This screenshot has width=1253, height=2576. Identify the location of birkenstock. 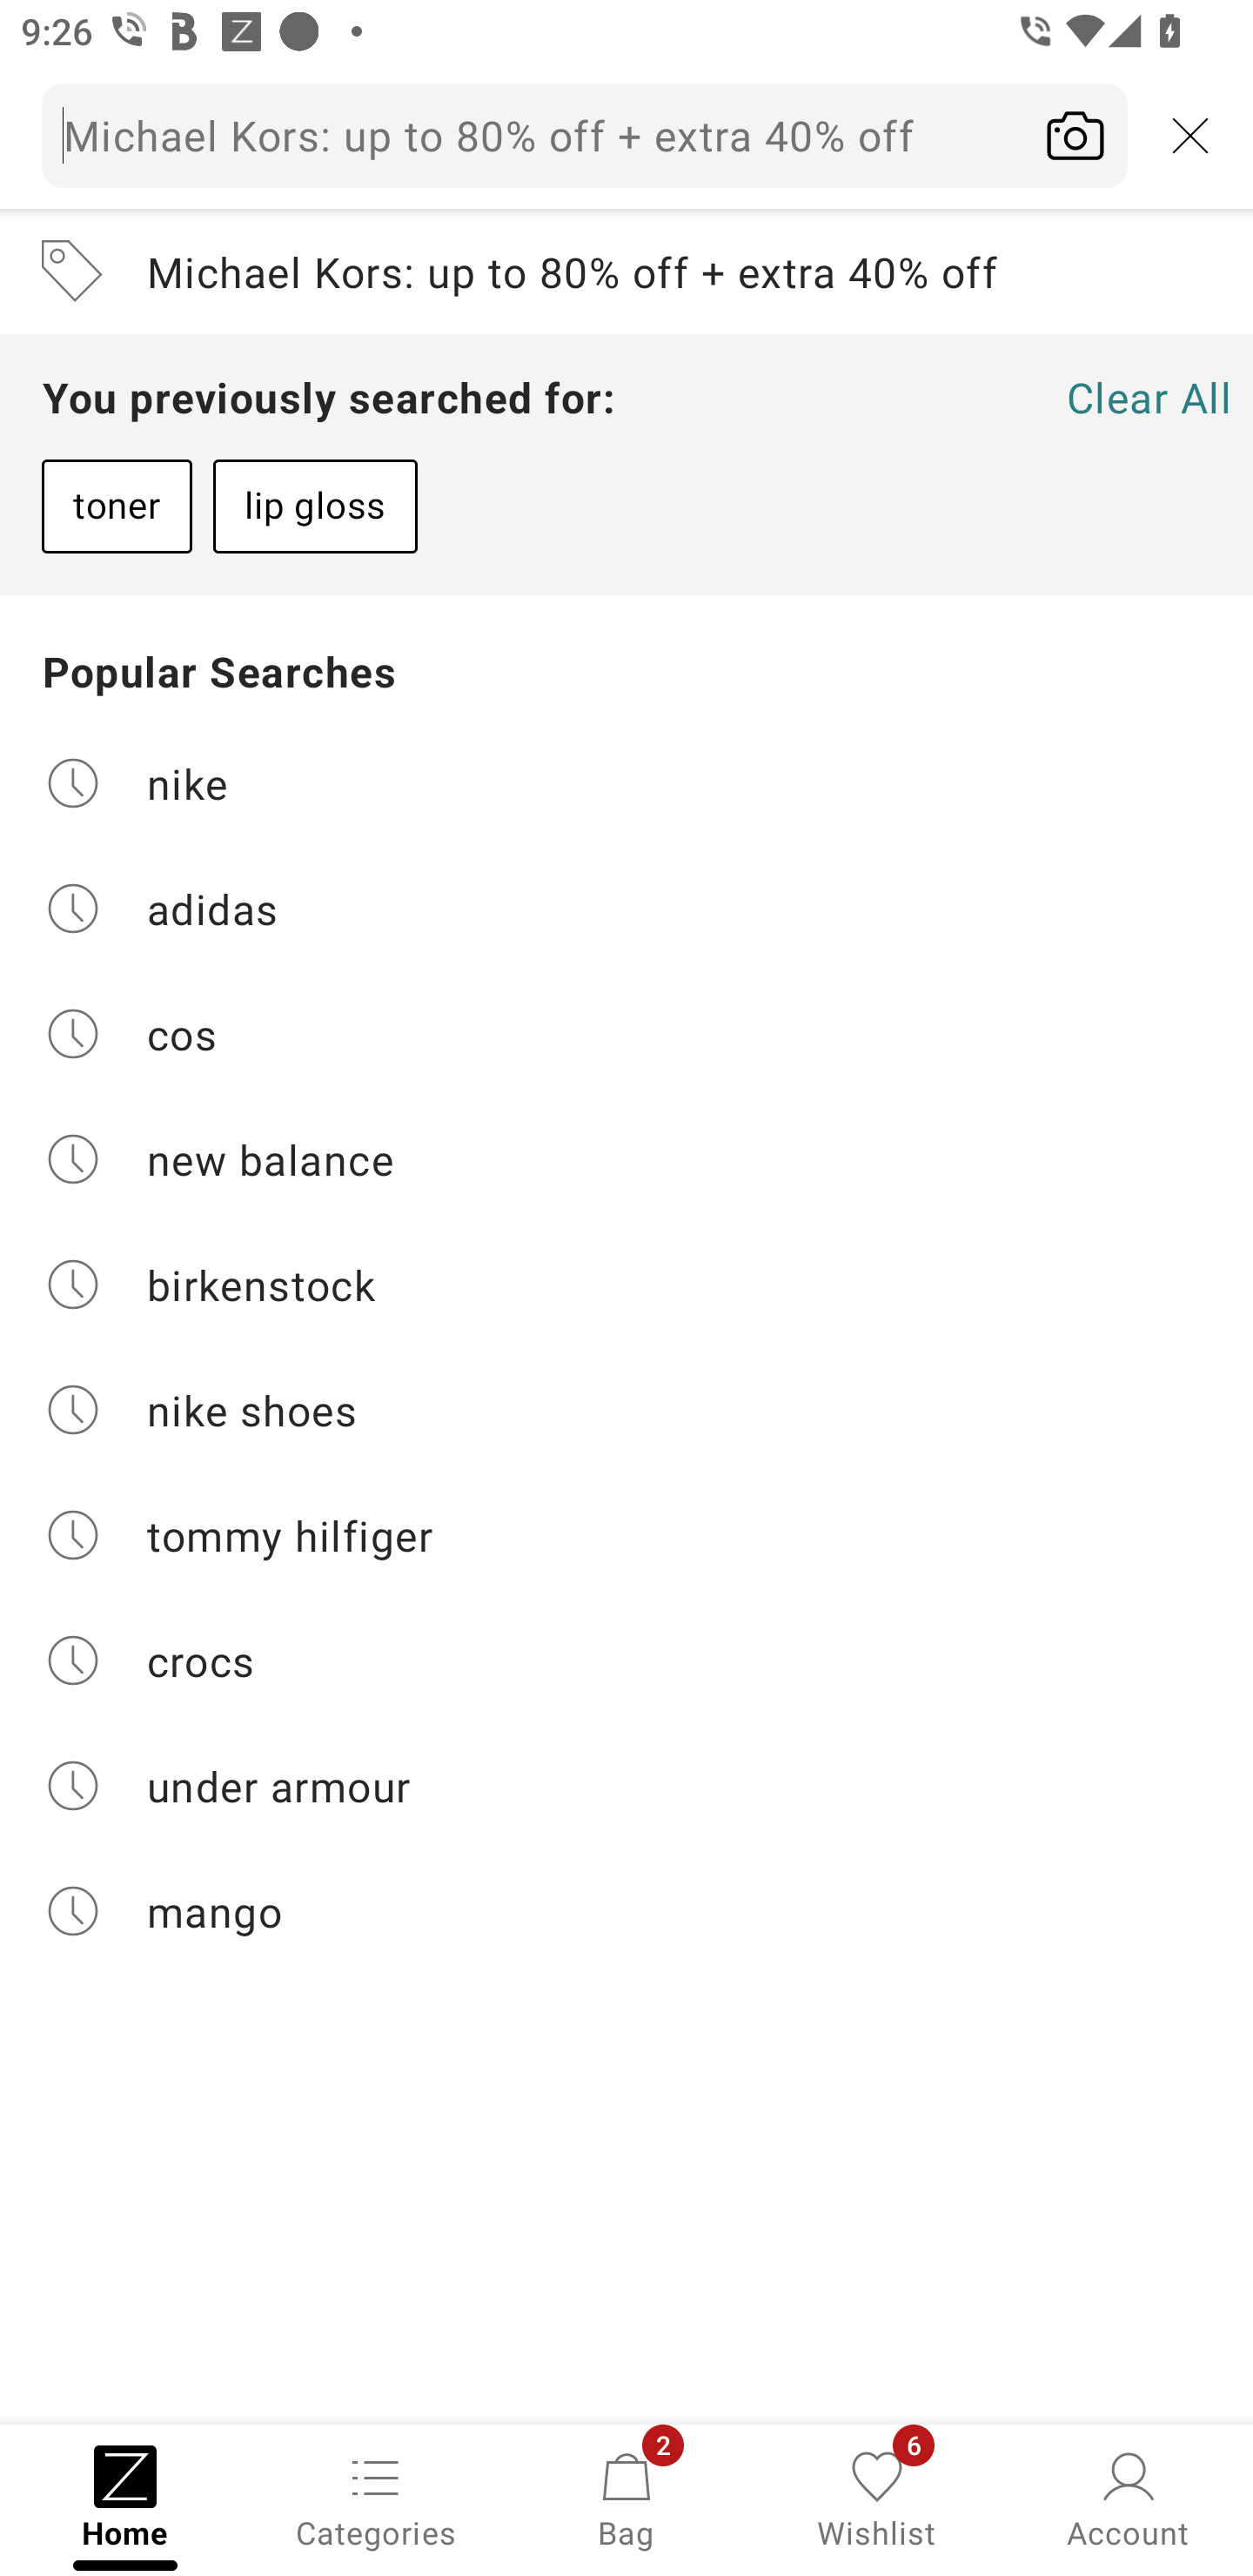
(626, 1285).